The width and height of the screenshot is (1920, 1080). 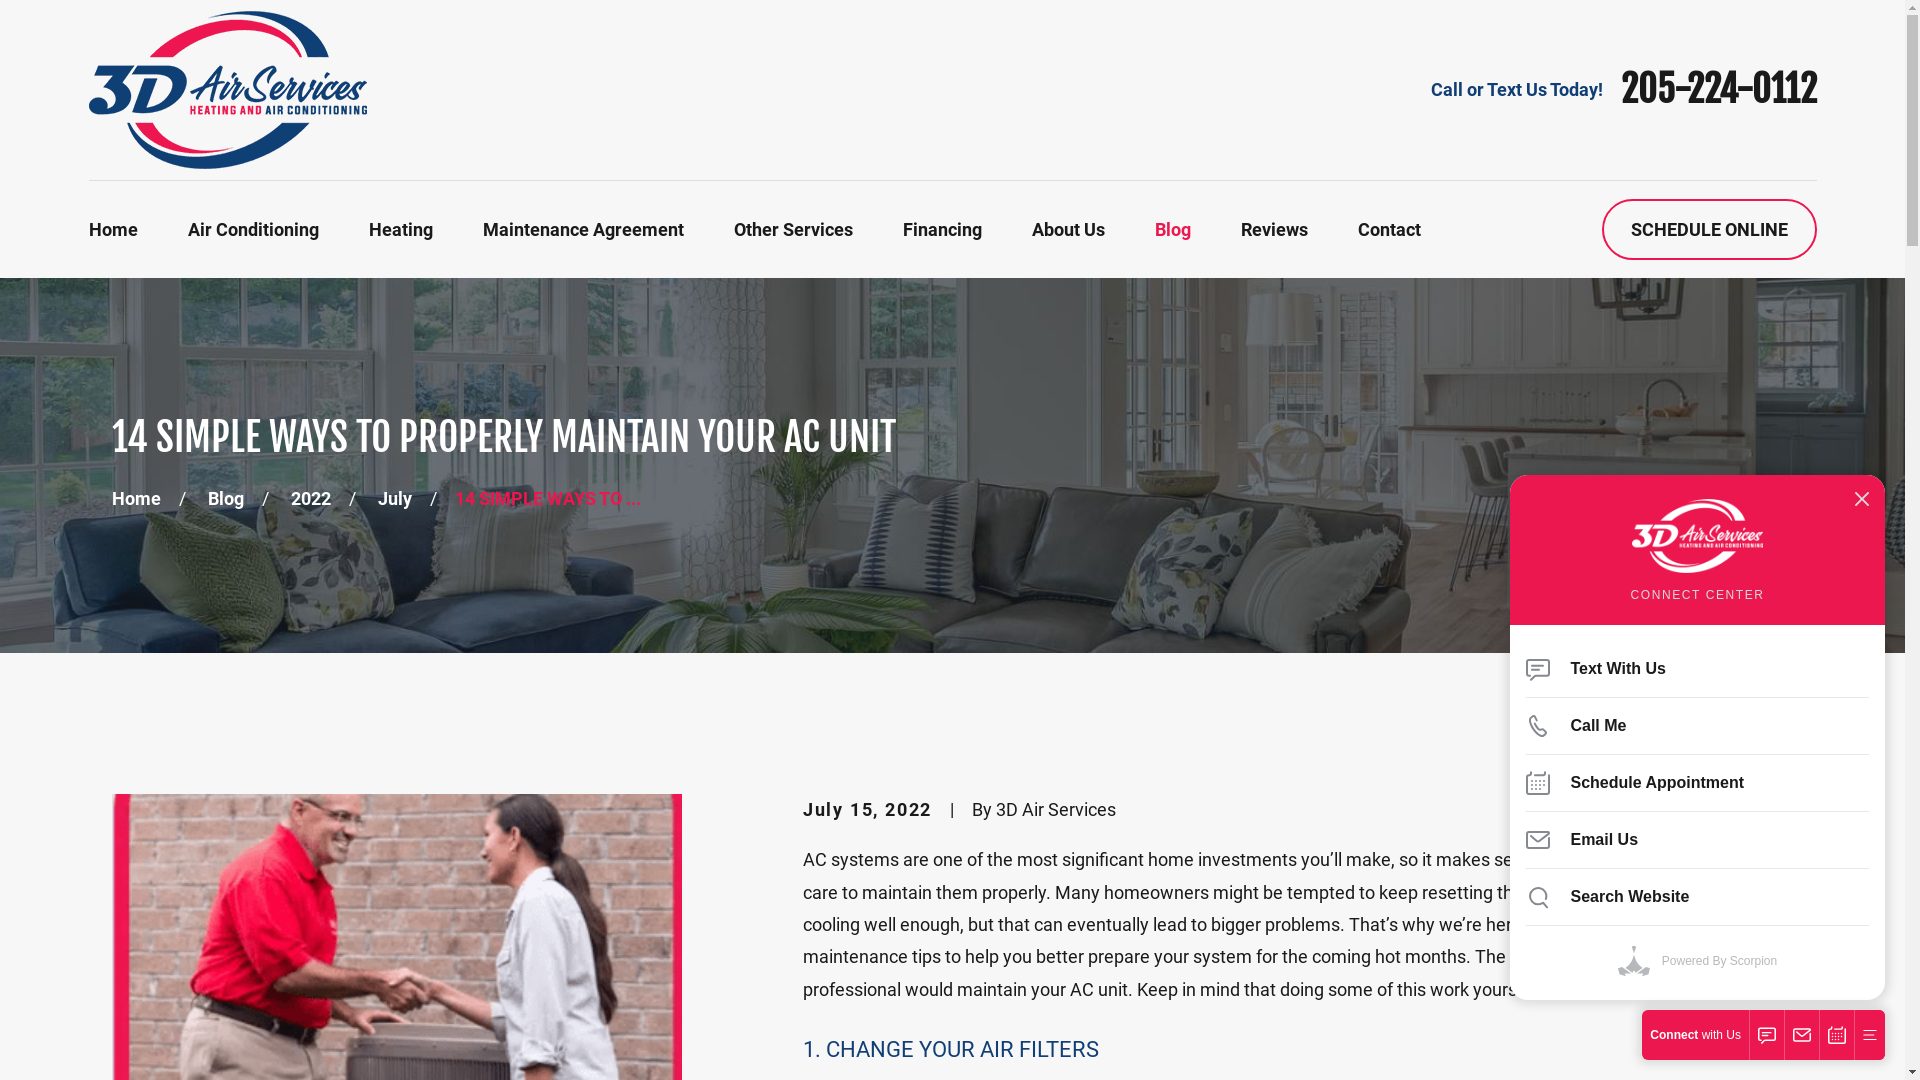 What do you see at coordinates (582, 230) in the screenshot?
I see `Maintenance Agreement` at bounding box center [582, 230].